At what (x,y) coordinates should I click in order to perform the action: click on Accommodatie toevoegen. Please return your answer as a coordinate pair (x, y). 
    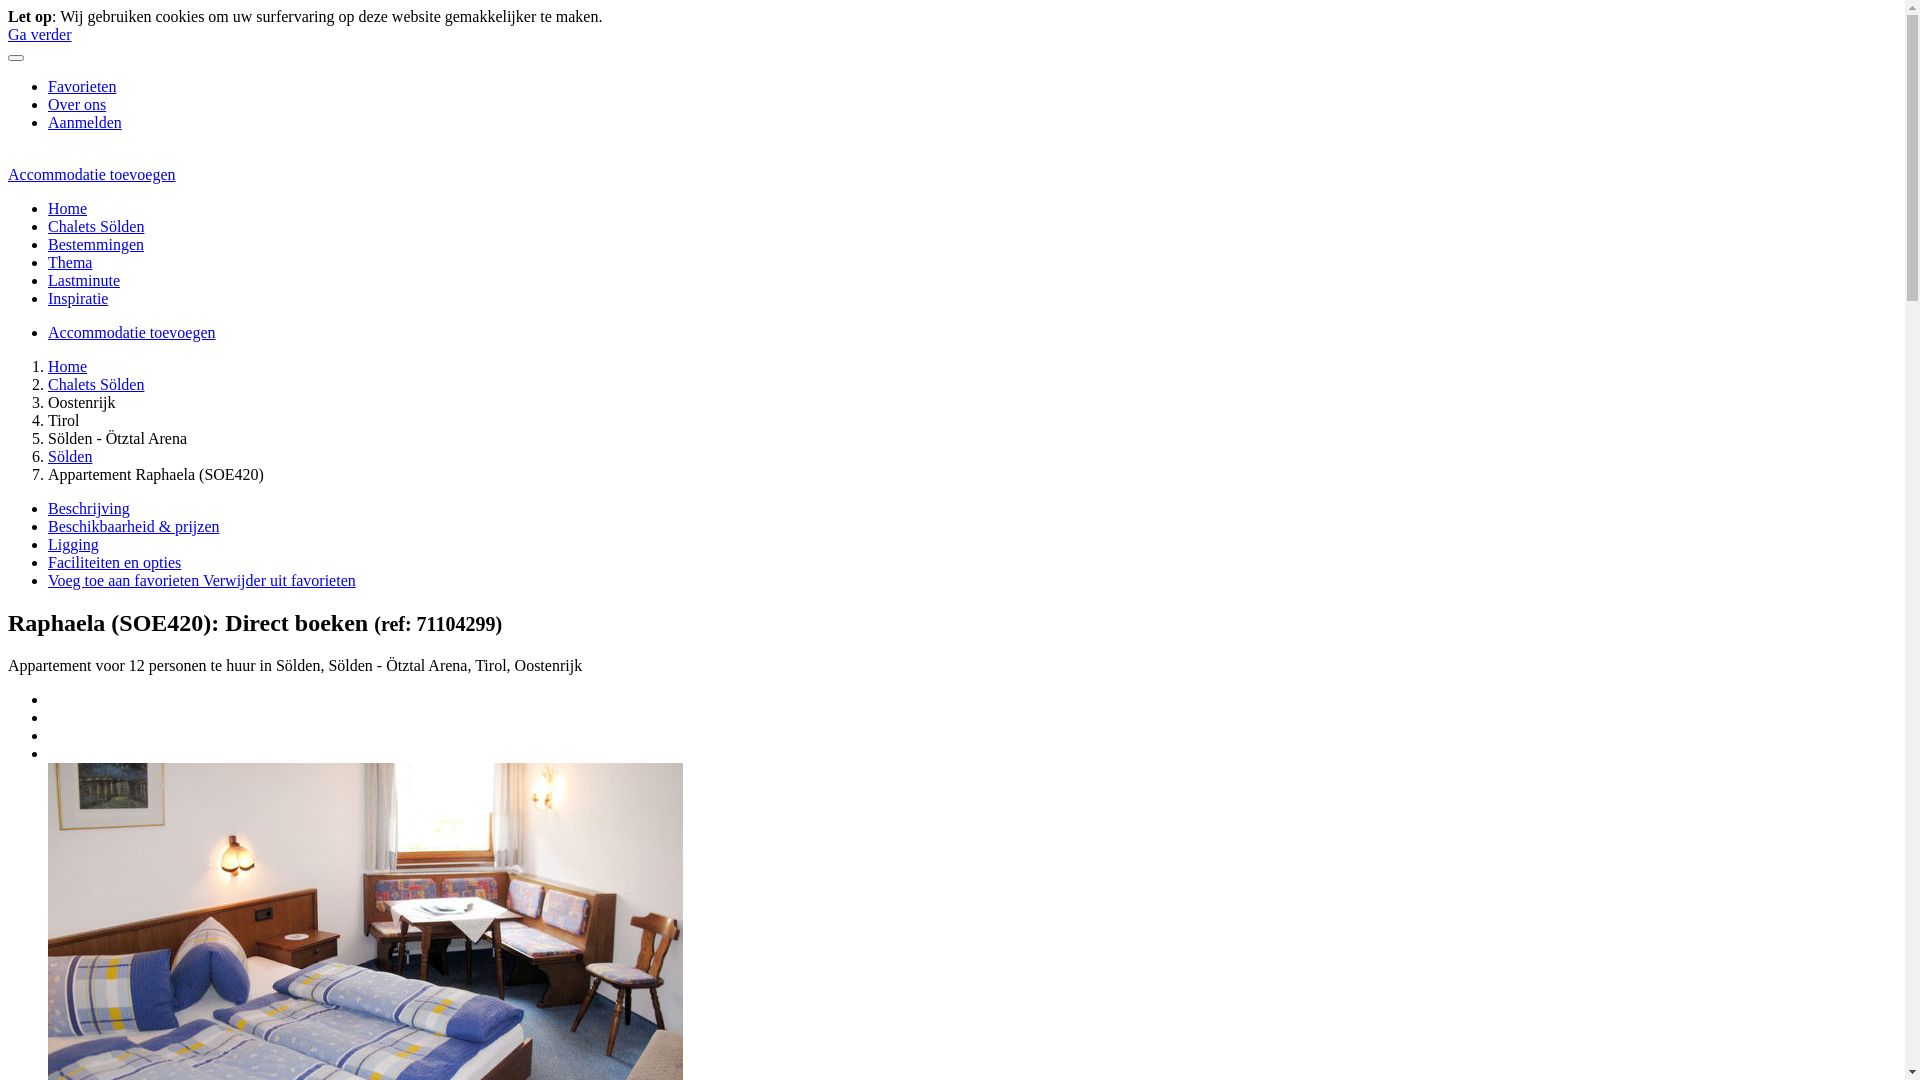
    Looking at the image, I should click on (92, 174).